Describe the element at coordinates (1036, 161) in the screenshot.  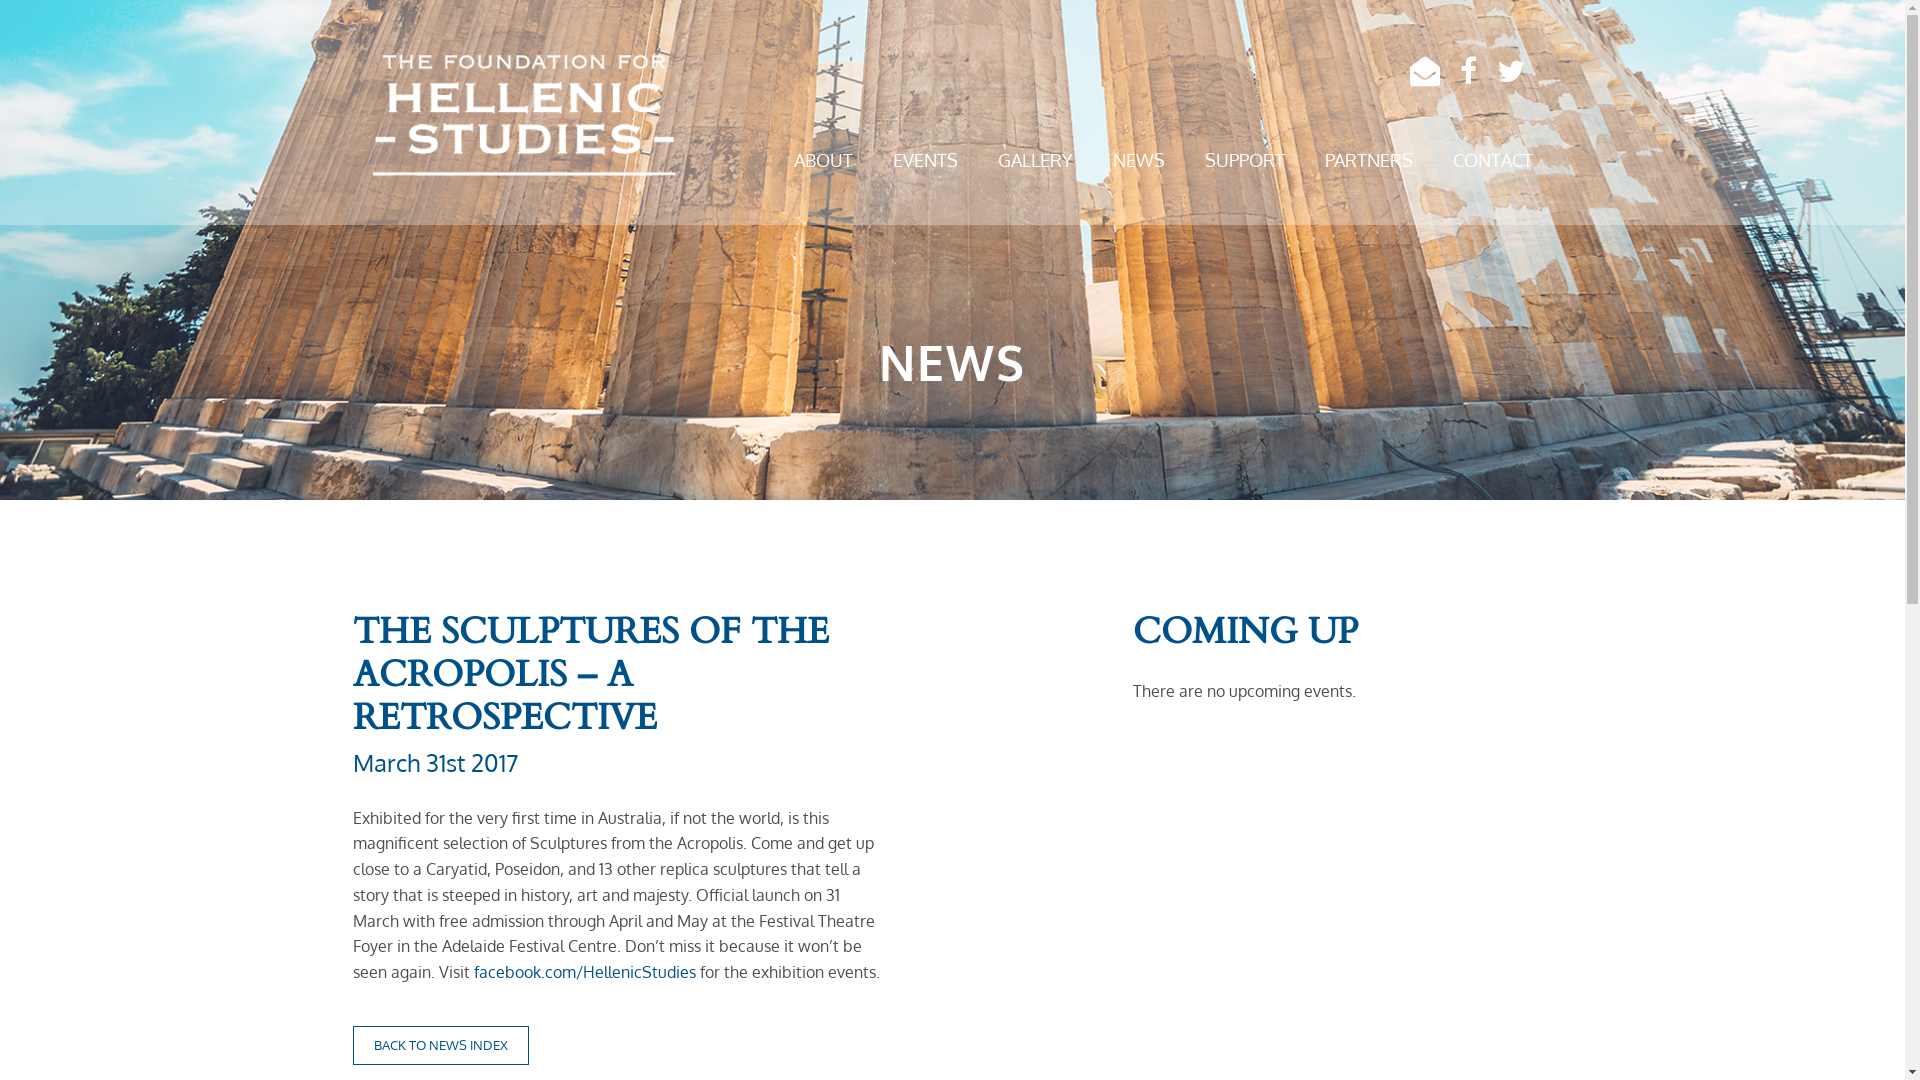
I see `GALLERY` at that location.